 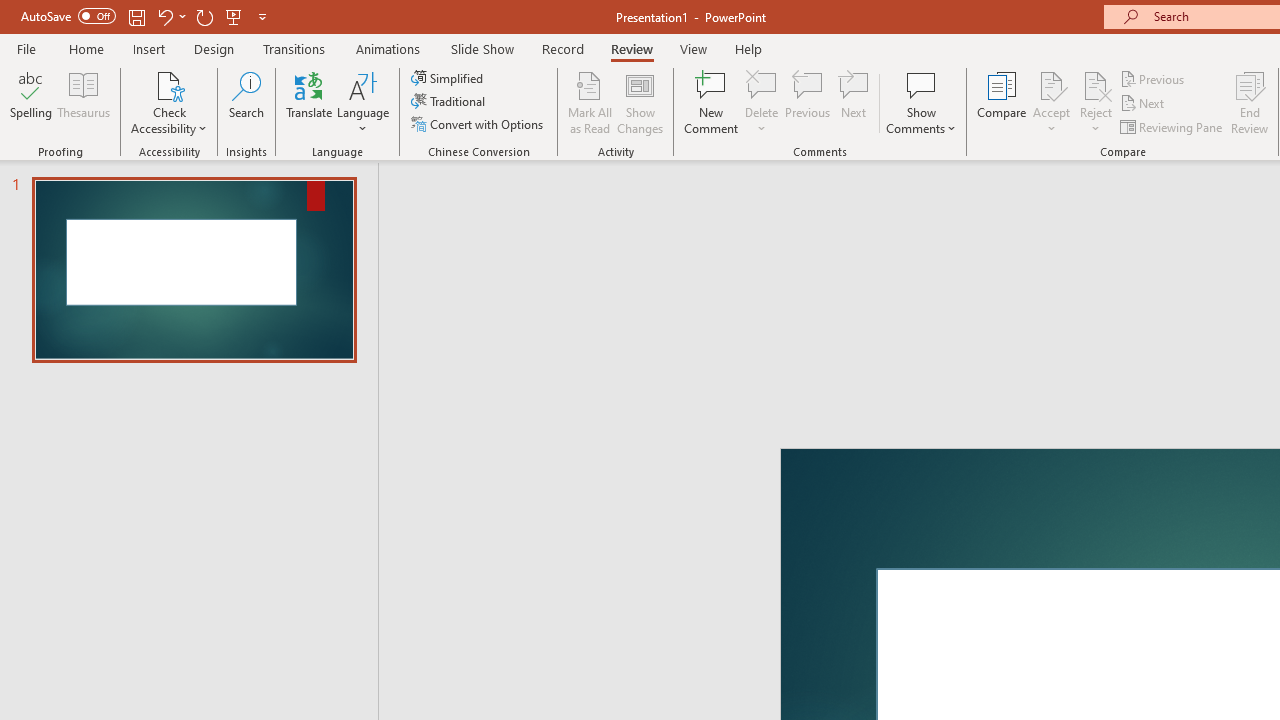 What do you see at coordinates (640, 102) in the screenshot?
I see `Show Changes` at bounding box center [640, 102].